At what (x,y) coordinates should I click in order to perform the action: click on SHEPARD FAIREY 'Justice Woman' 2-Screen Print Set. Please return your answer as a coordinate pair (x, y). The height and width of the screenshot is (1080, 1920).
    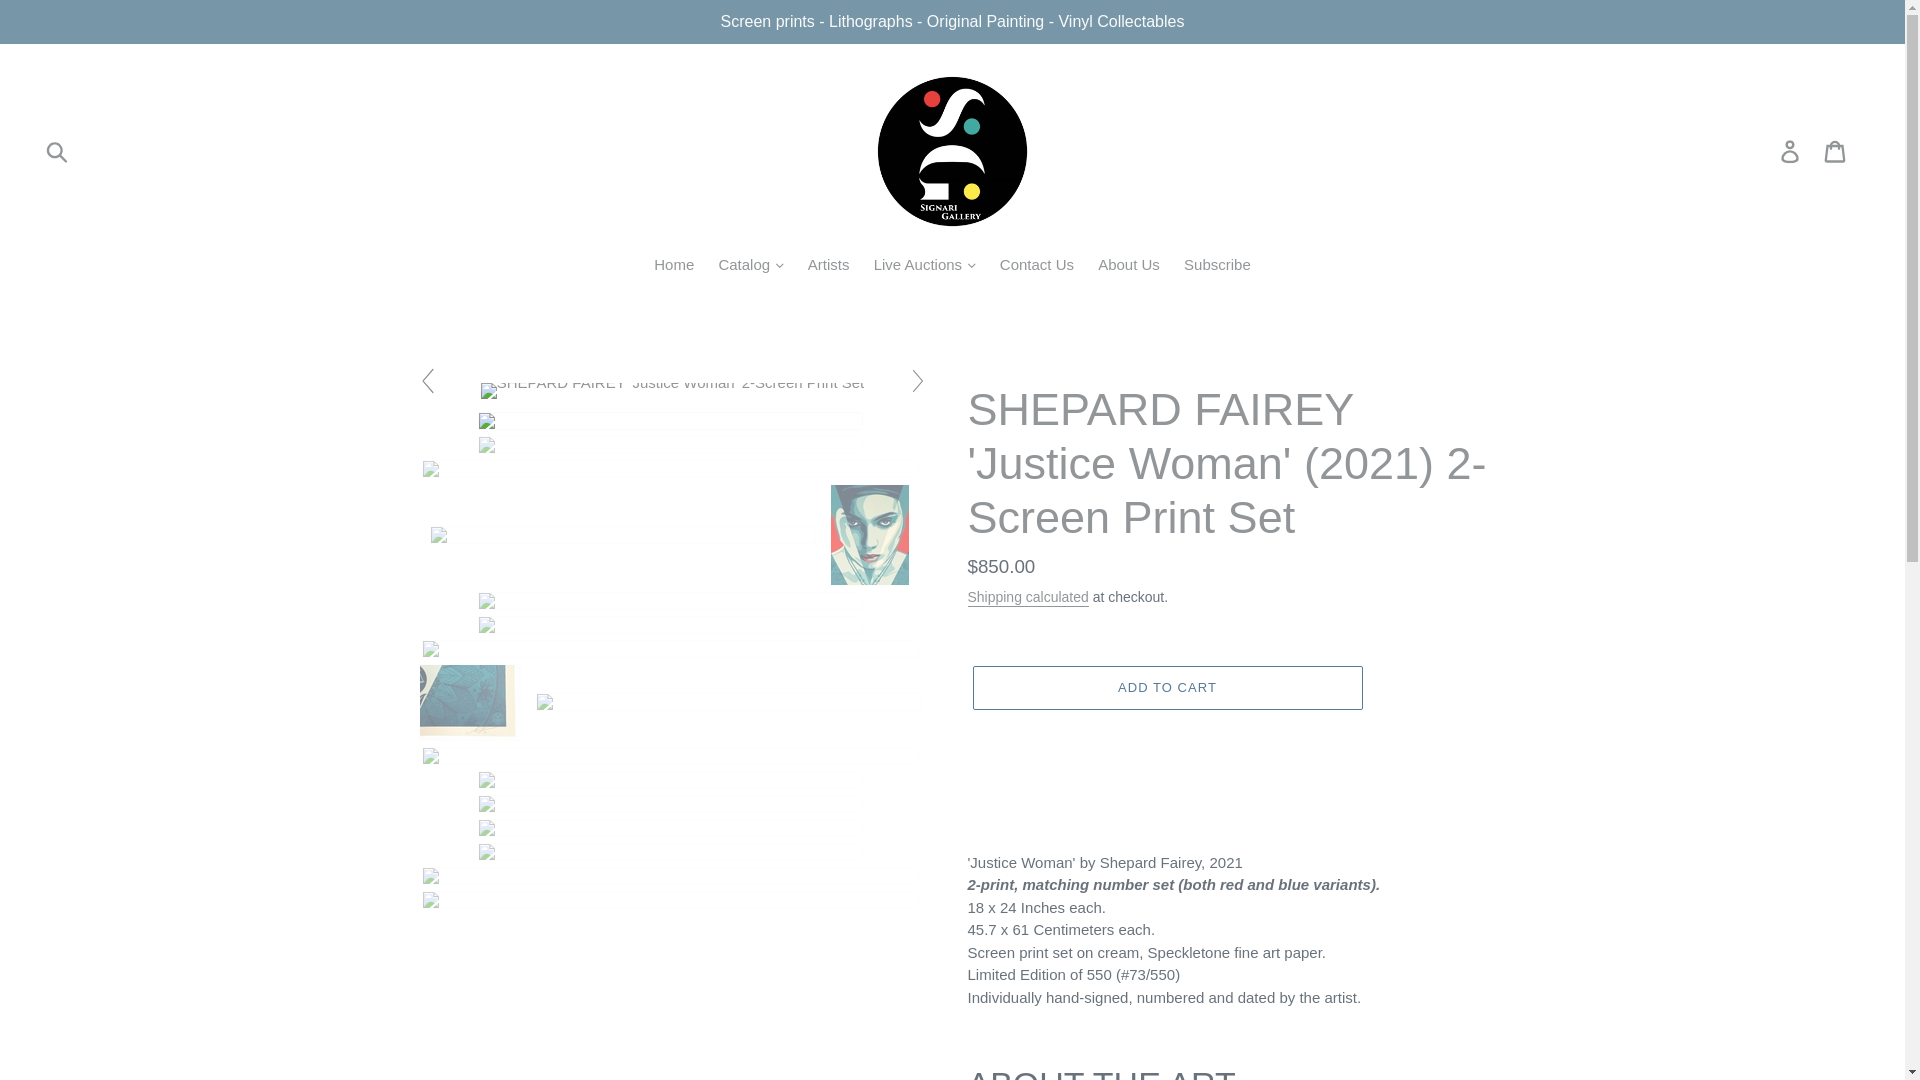
    Looking at the image, I should click on (672, 444).